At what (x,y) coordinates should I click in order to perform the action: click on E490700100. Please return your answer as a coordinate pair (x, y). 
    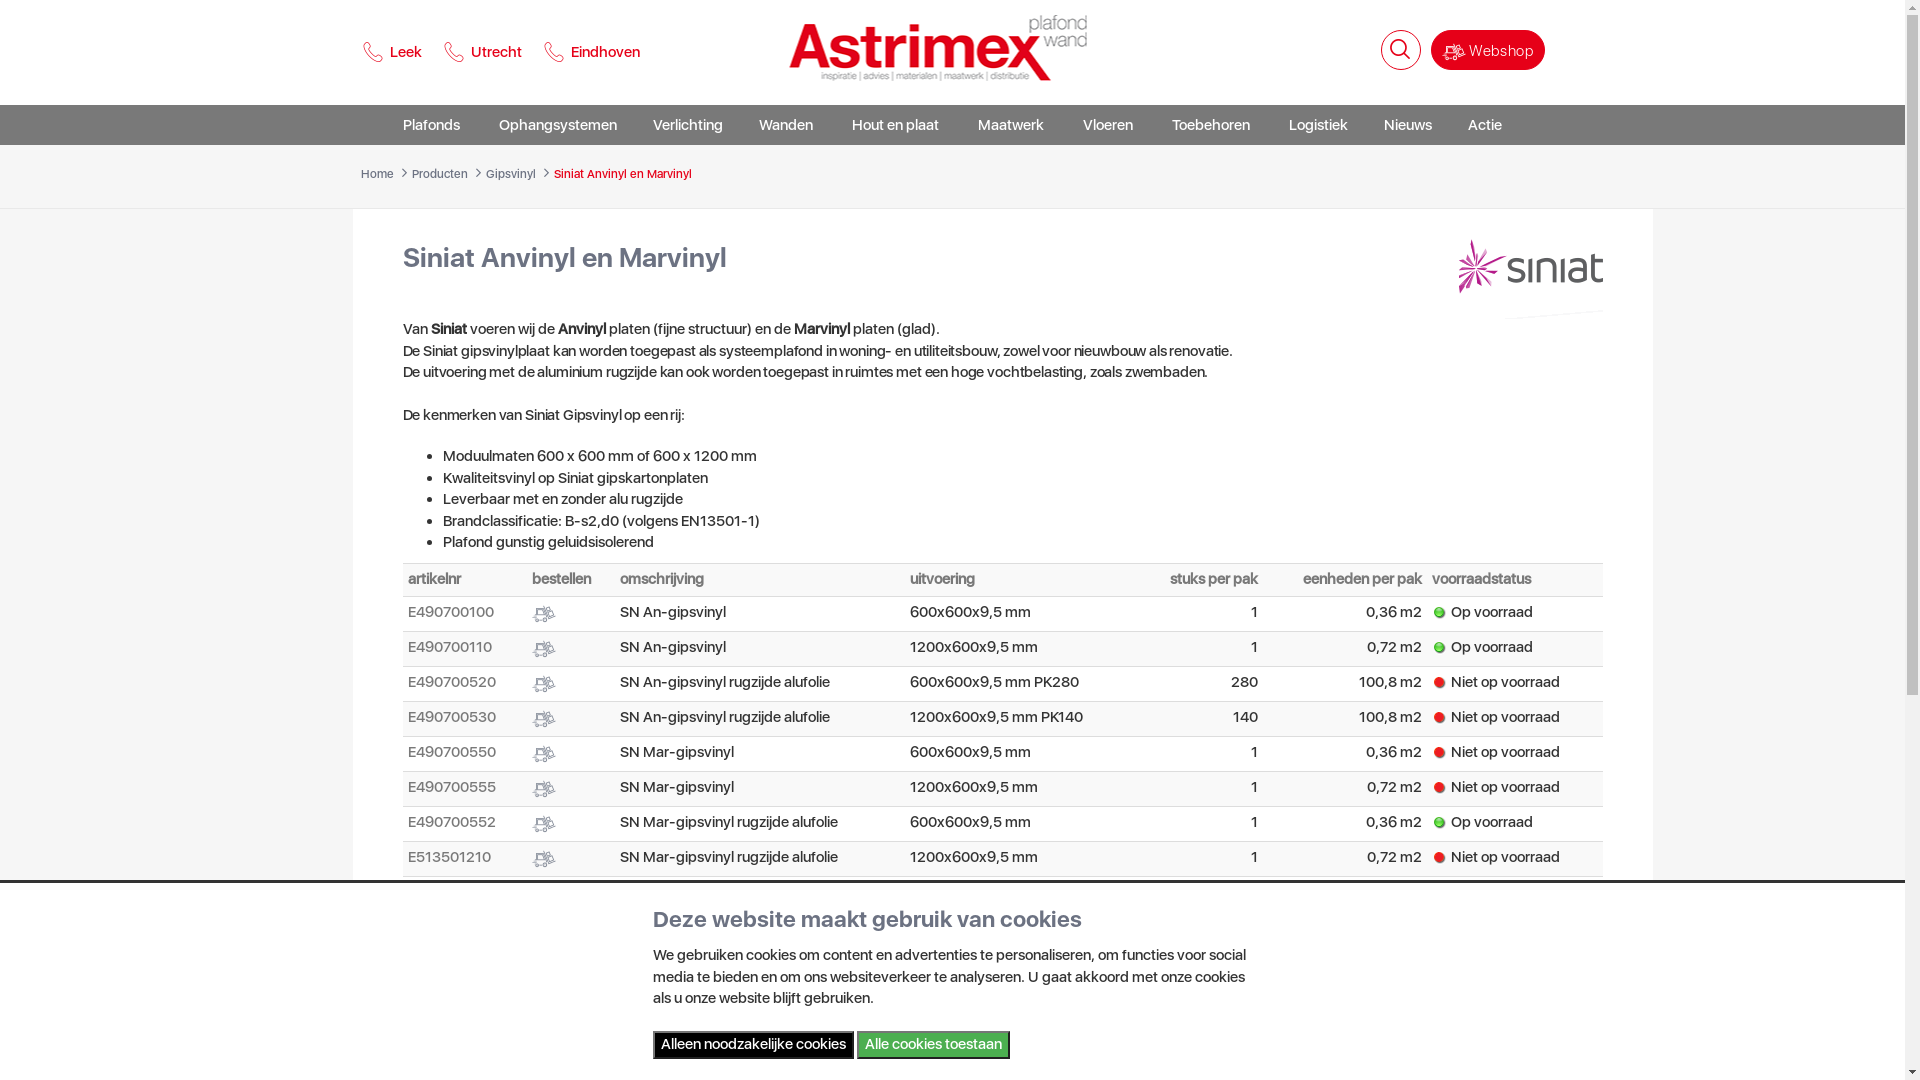
    Looking at the image, I should click on (450, 612).